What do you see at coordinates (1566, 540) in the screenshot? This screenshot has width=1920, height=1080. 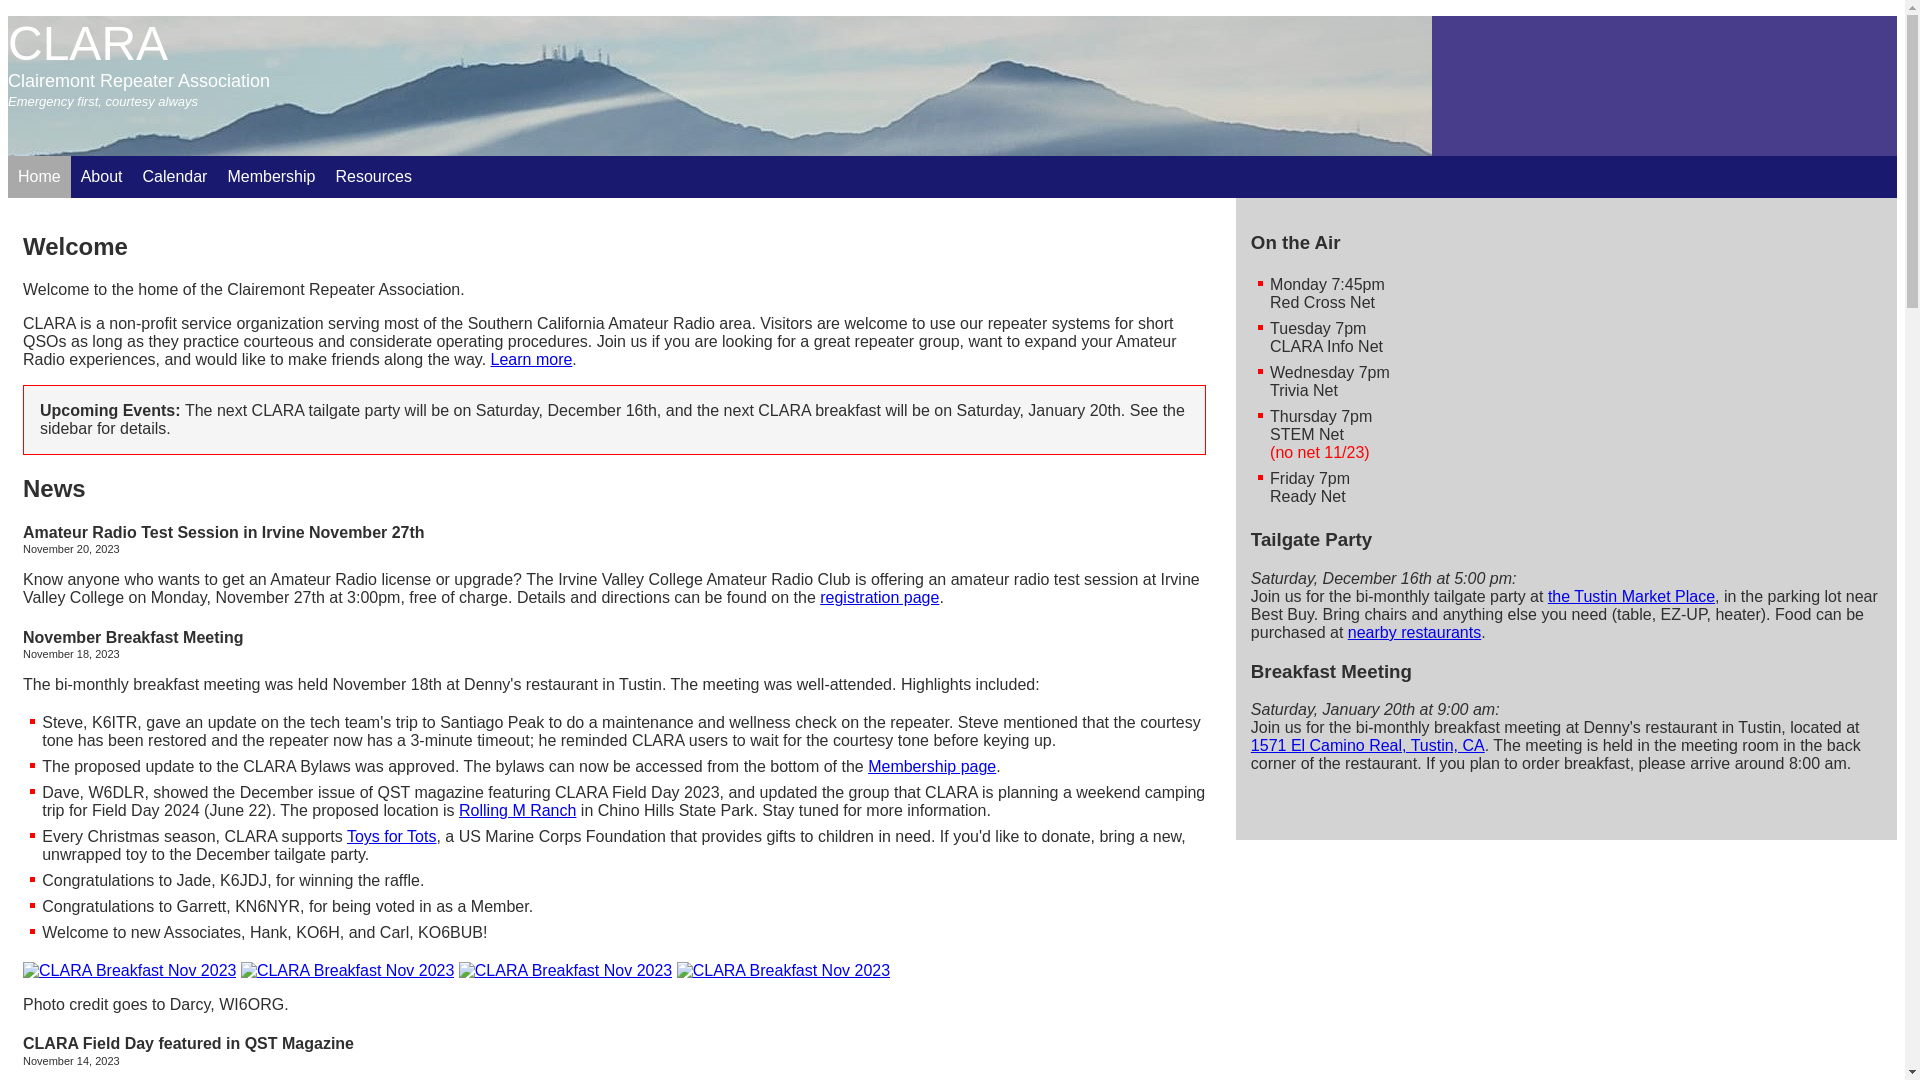 I see `Tailgate Party` at bounding box center [1566, 540].